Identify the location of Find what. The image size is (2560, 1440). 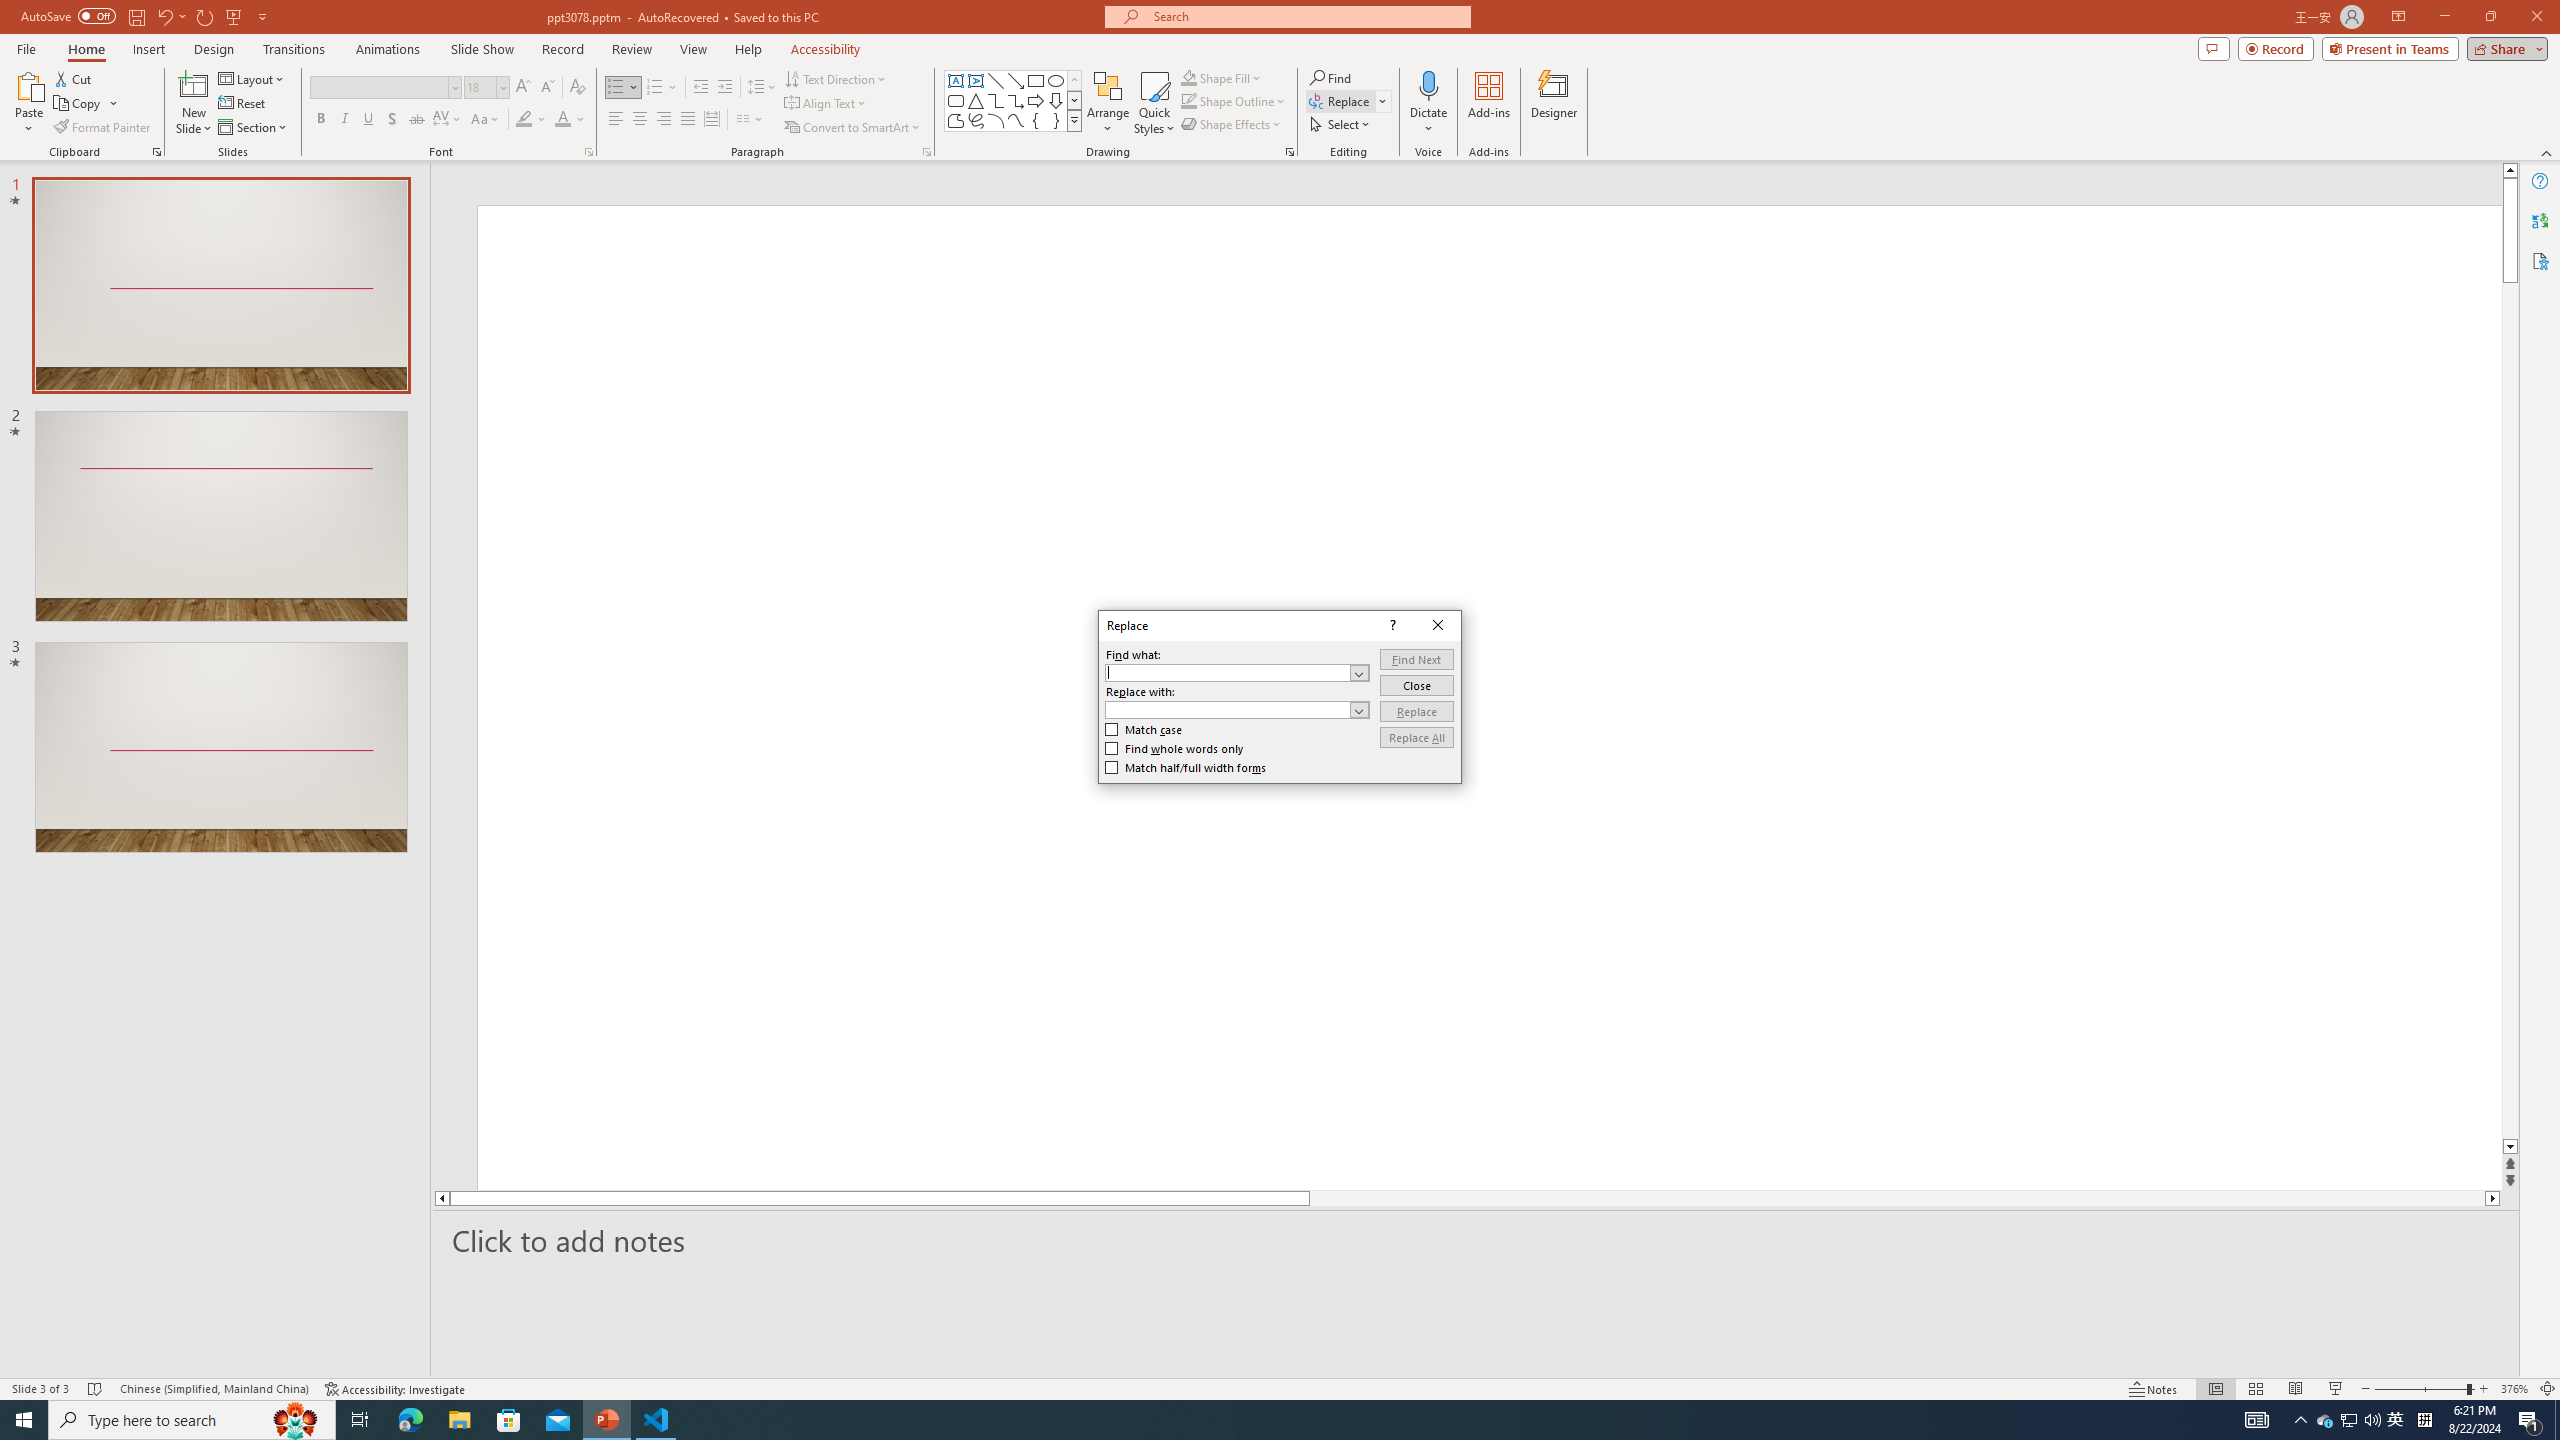
(1227, 673).